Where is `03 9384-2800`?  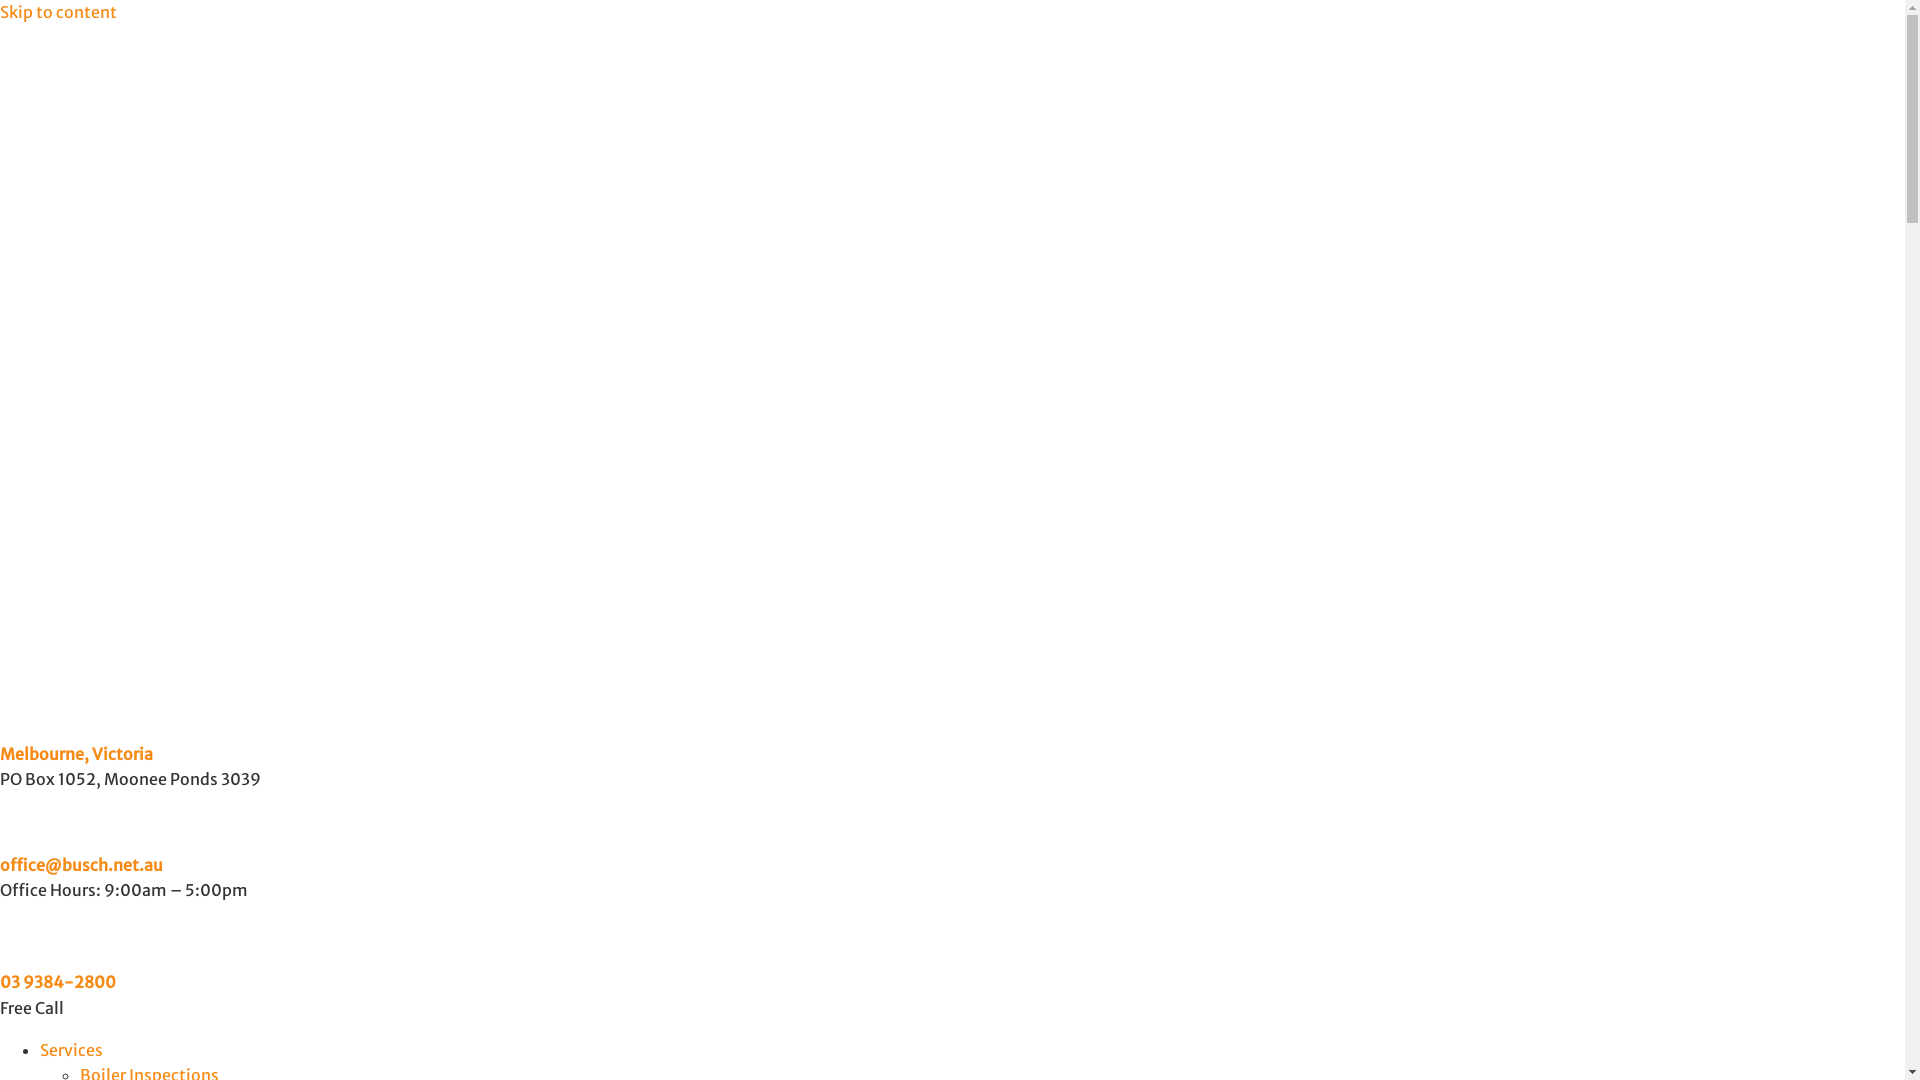
03 9384-2800 is located at coordinates (58, 982).